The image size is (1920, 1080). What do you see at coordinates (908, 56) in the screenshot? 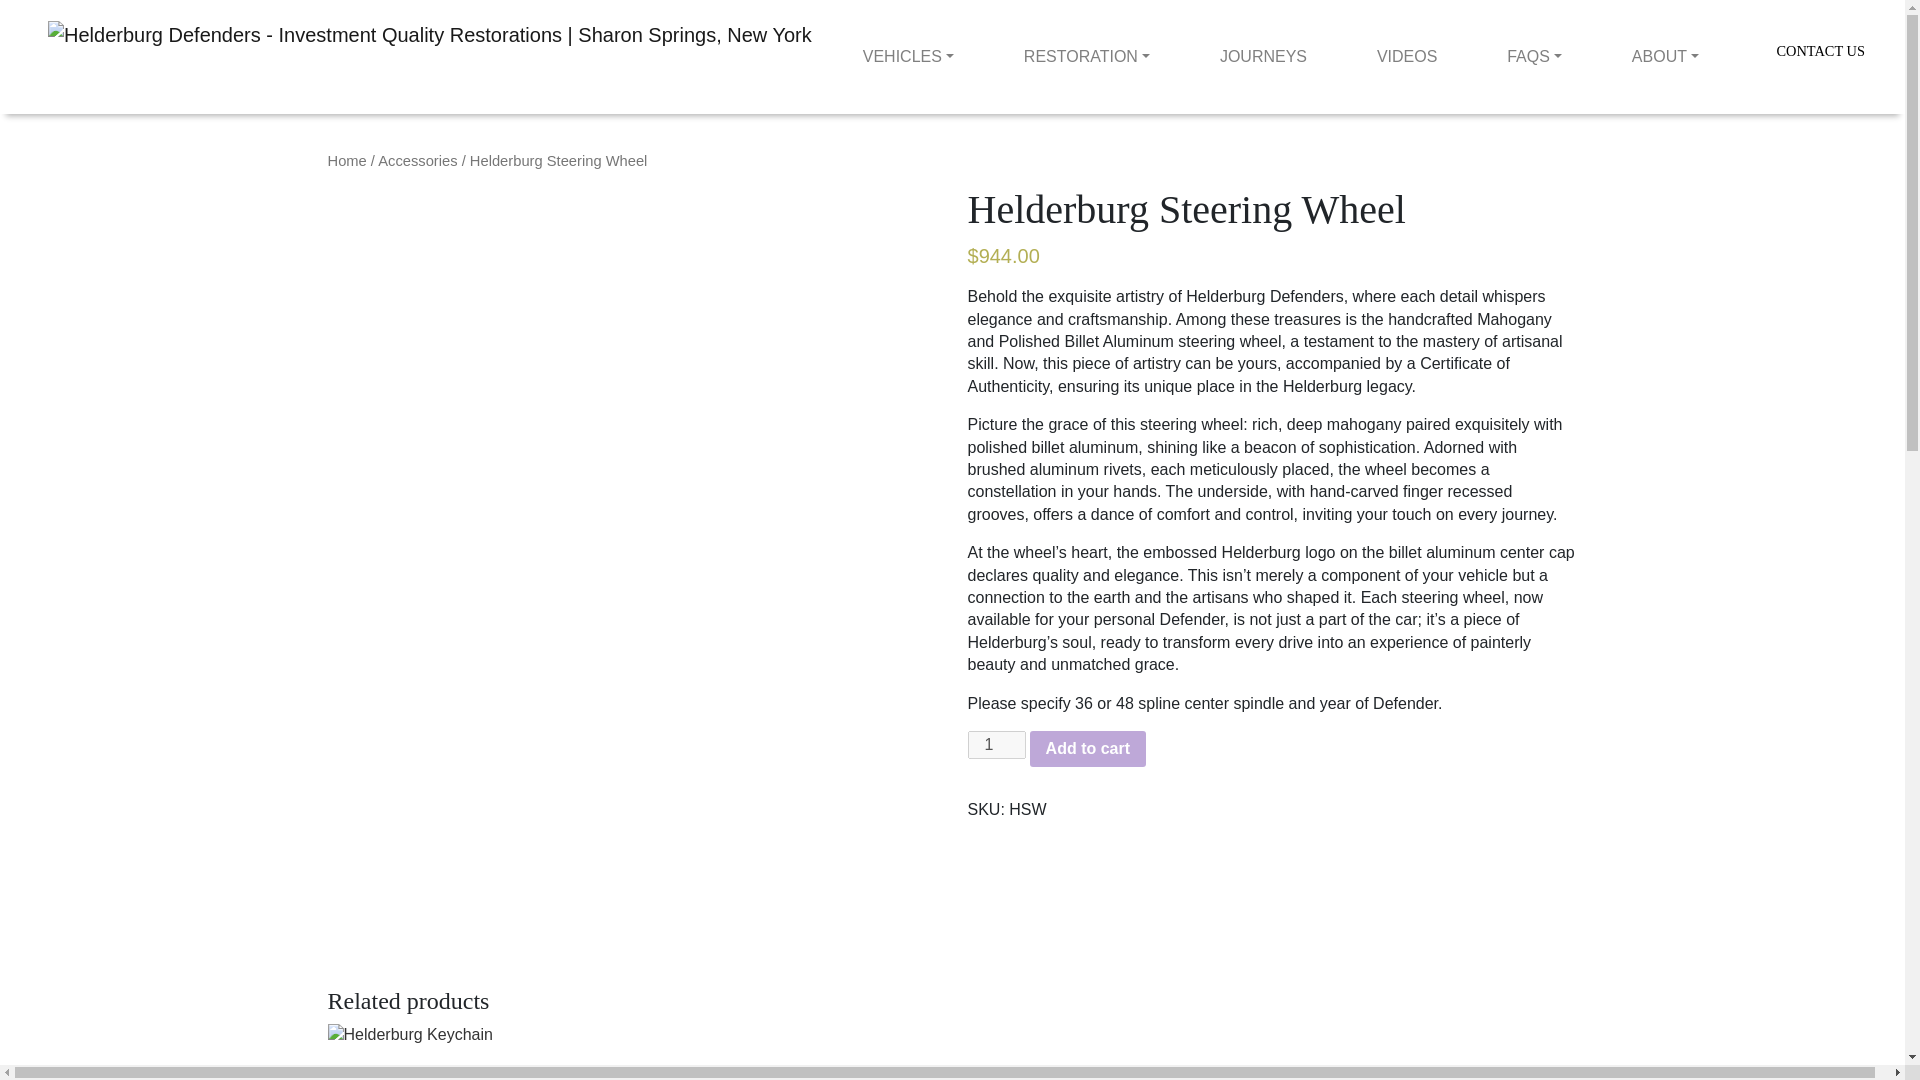
I see `Vehicles` at bounding box center [908, 56].